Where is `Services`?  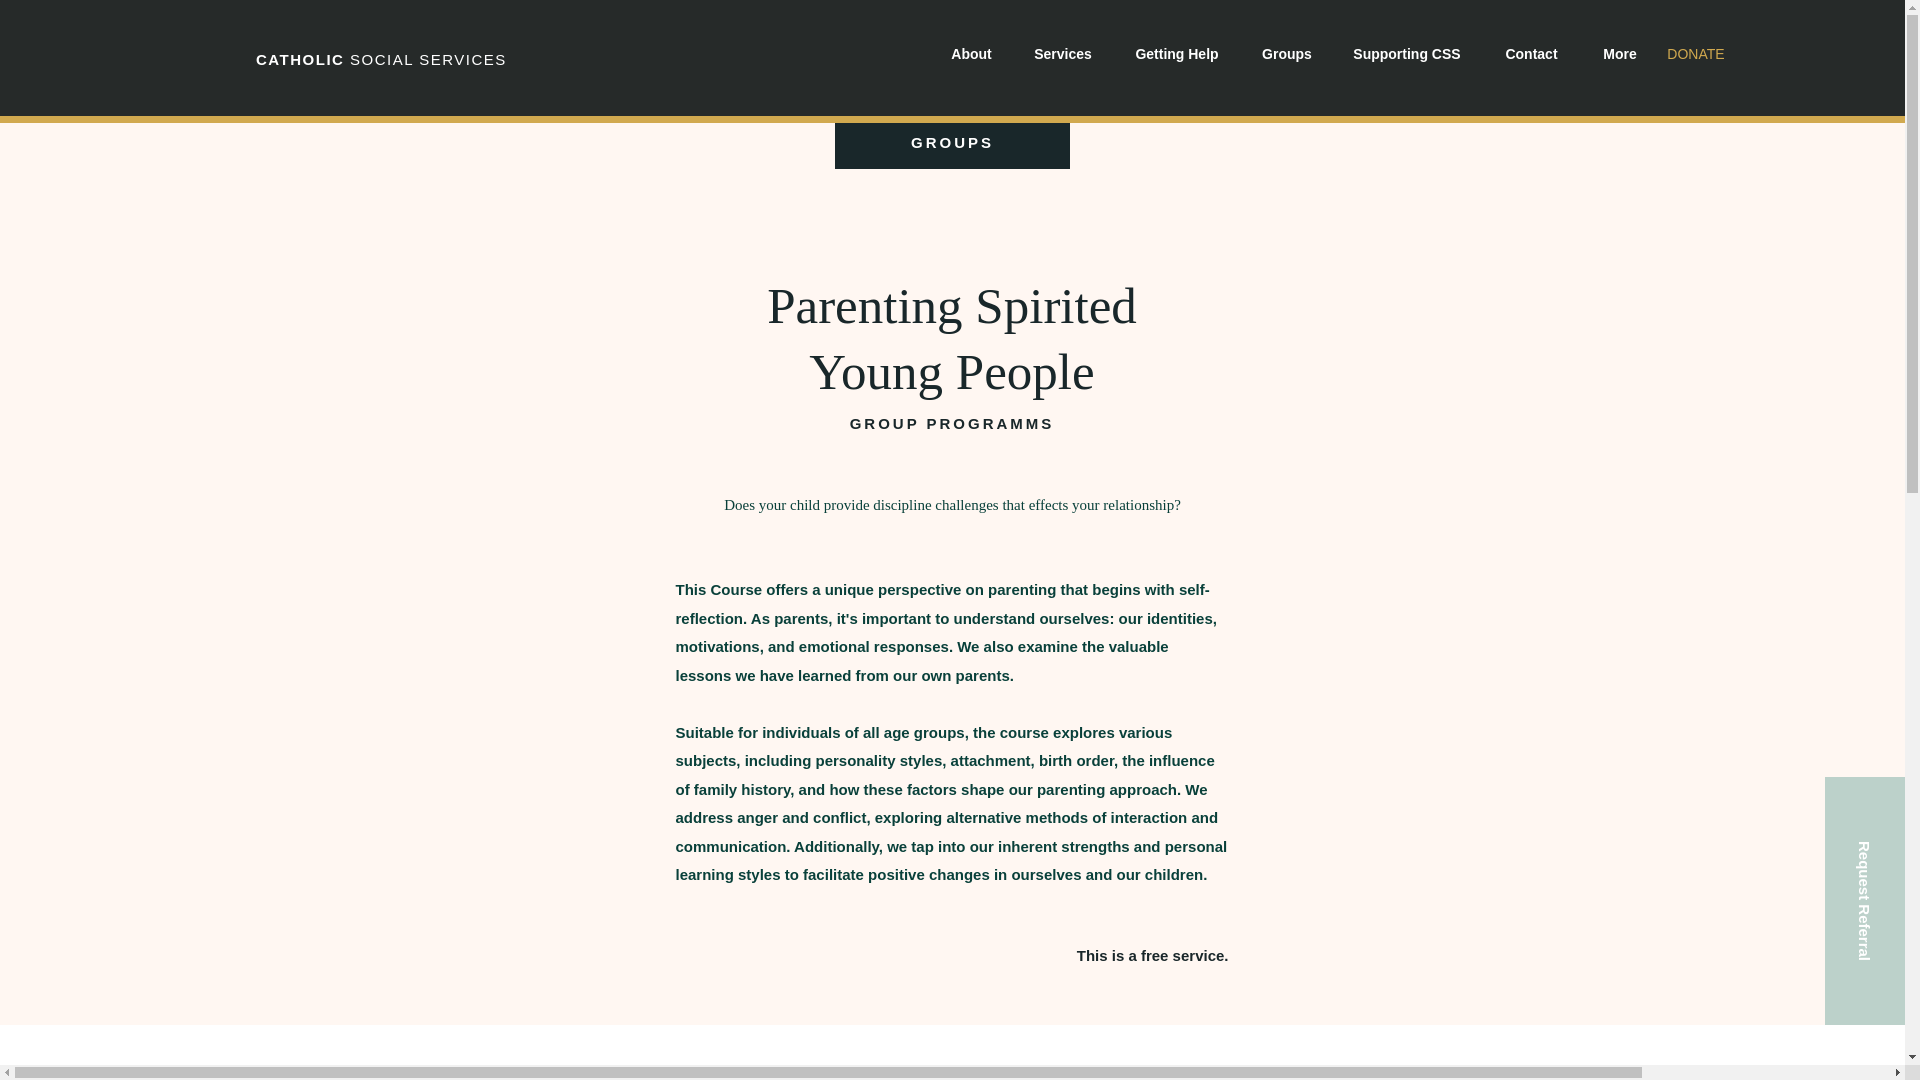 Services is located at coordinates (1063, 54).